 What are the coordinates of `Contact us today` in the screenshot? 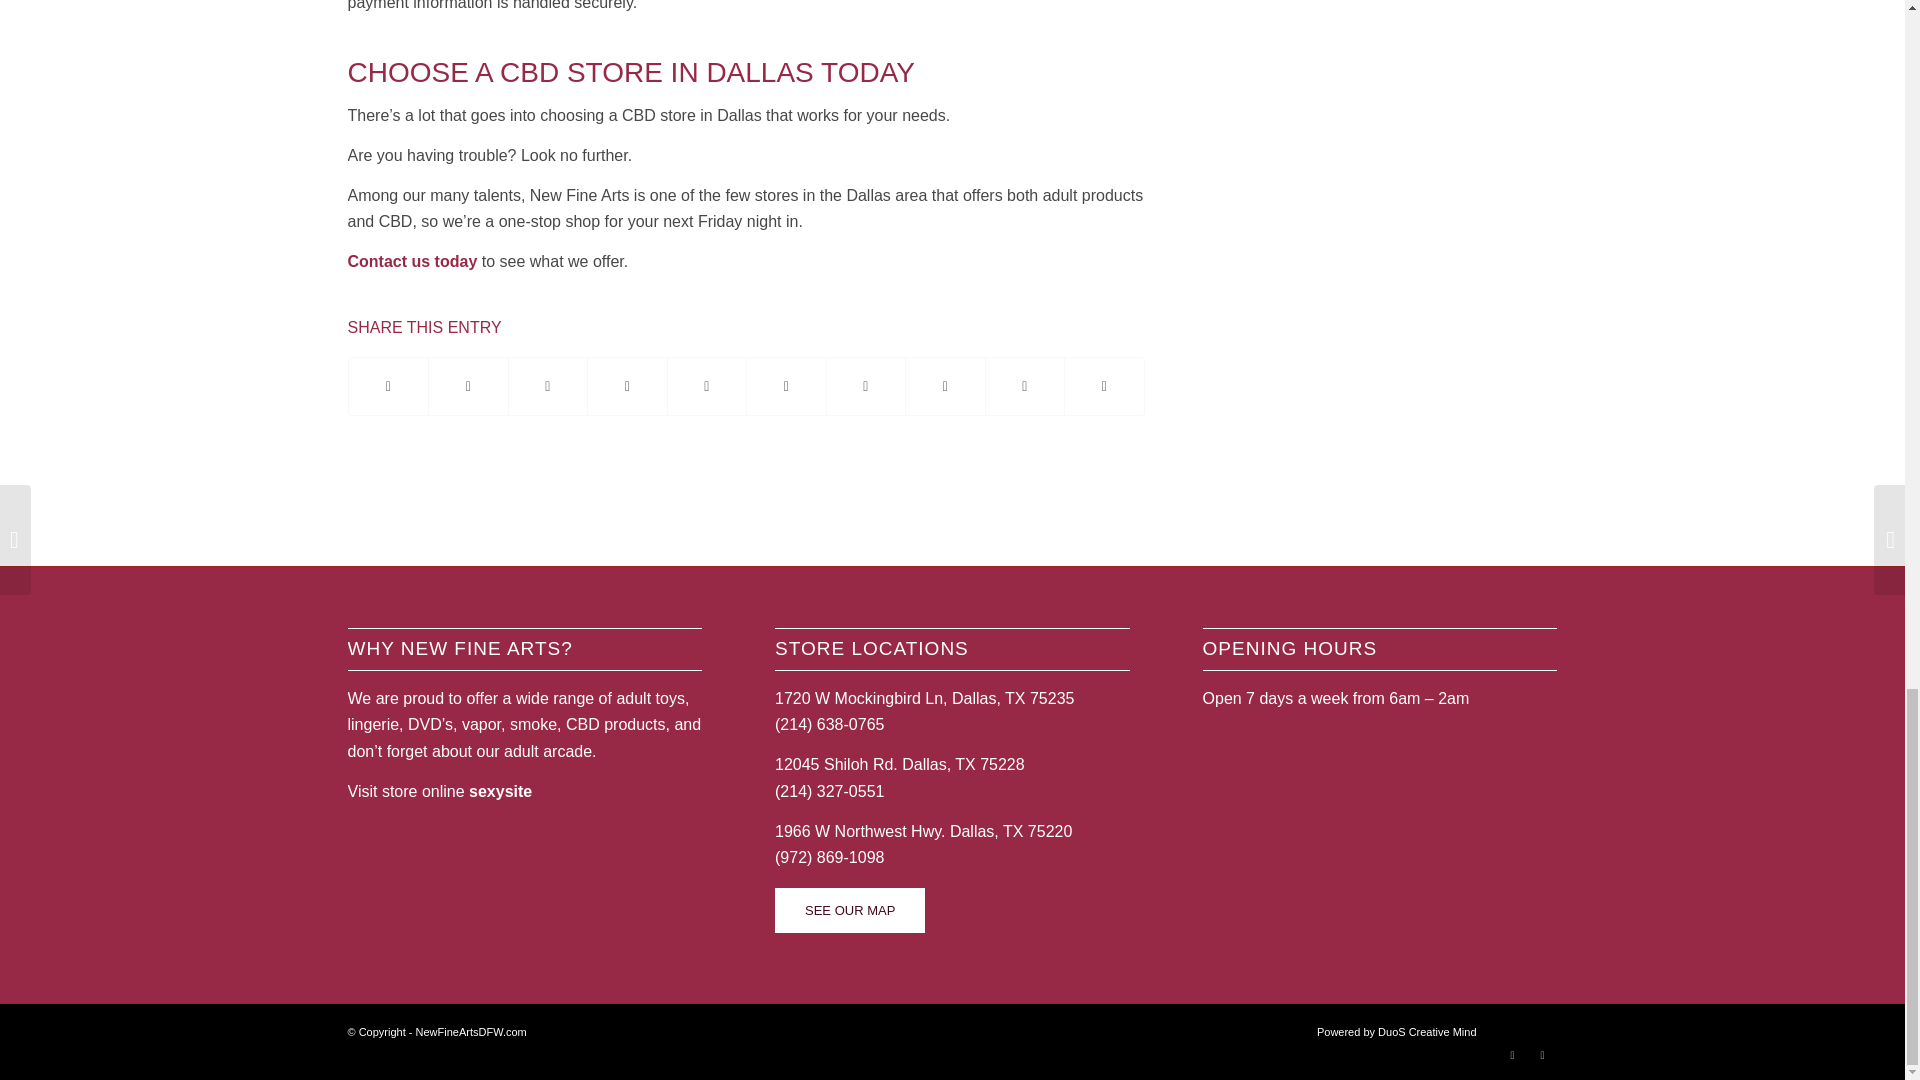 It's located at (412, 261).